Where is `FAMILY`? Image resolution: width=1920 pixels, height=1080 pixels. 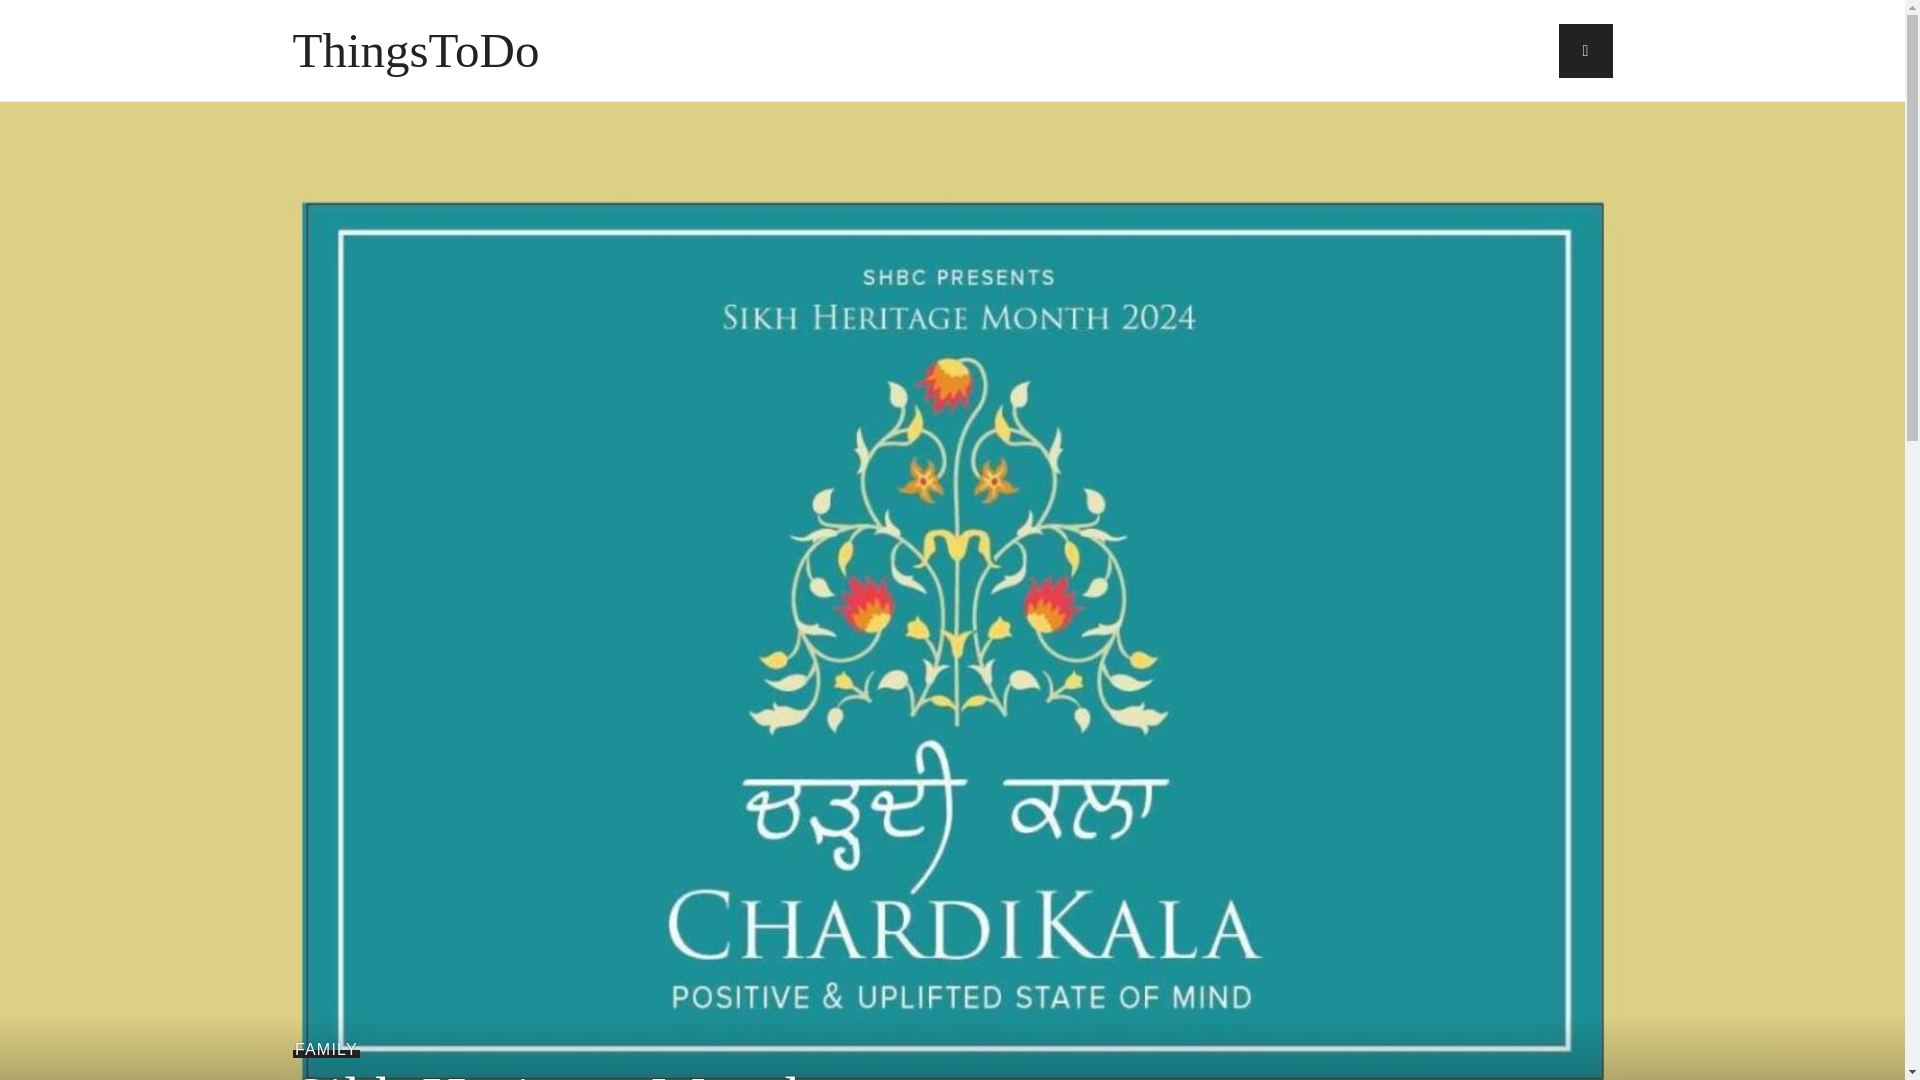 FAMILY is located at coordinates (326, 1050).